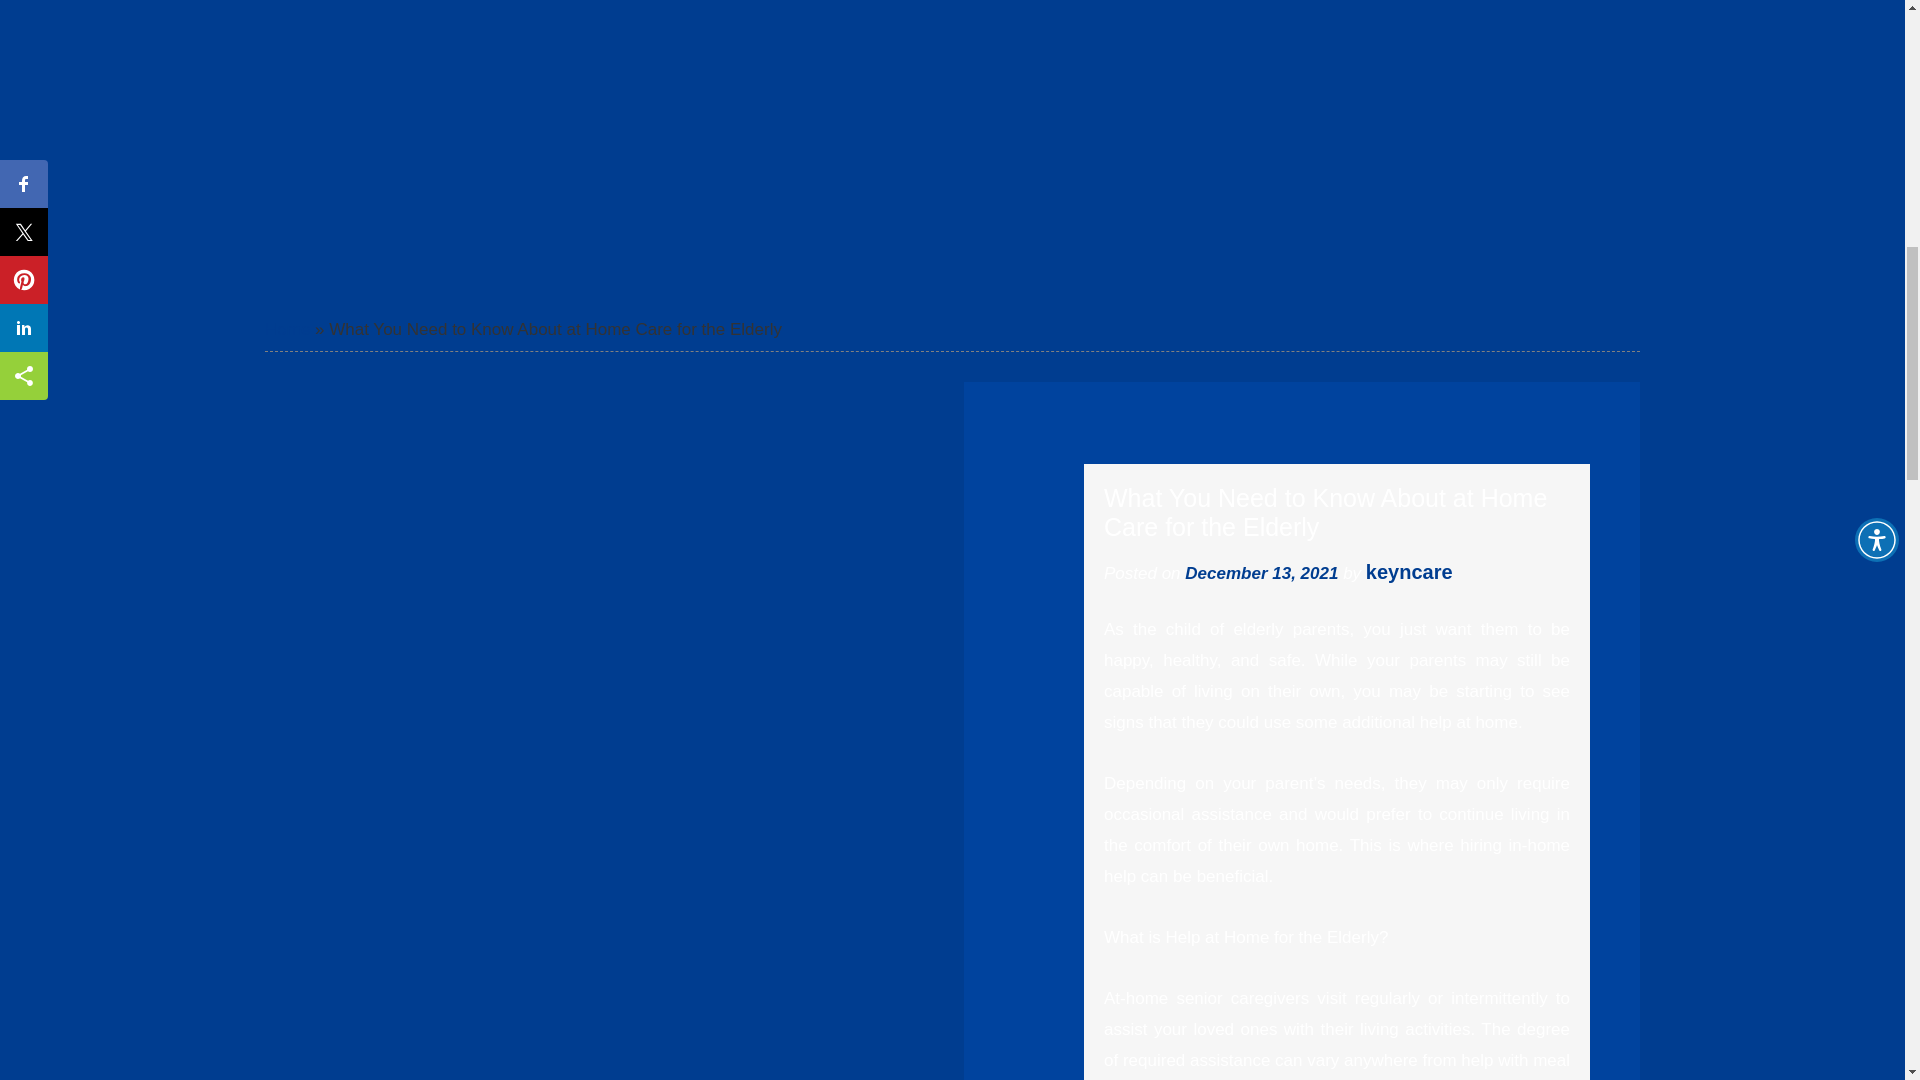 Image resolution: width=1920 pixels, height=1080 pixels. Describe the element at coordinates (1409, 571) in the screenshot. I see `keyncare` at that location.